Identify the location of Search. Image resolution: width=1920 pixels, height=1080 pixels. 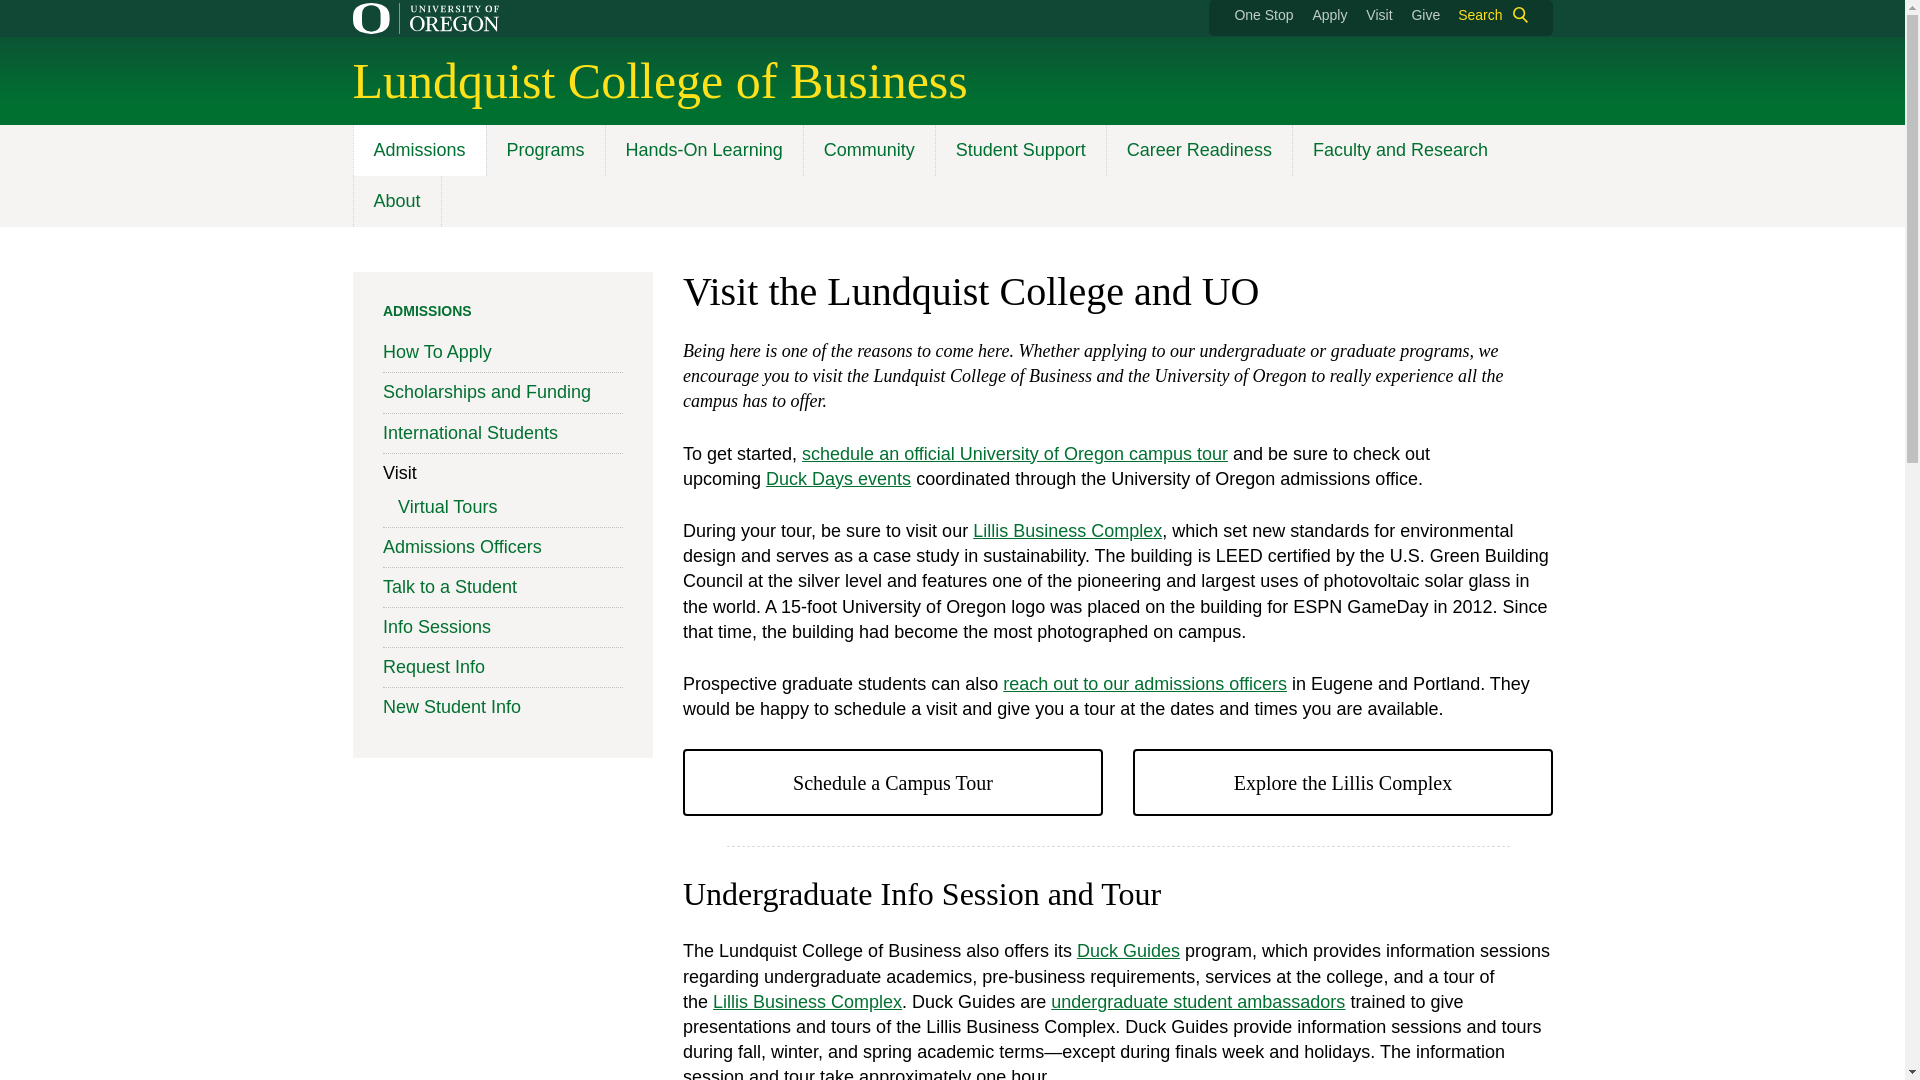
(1488, 14).